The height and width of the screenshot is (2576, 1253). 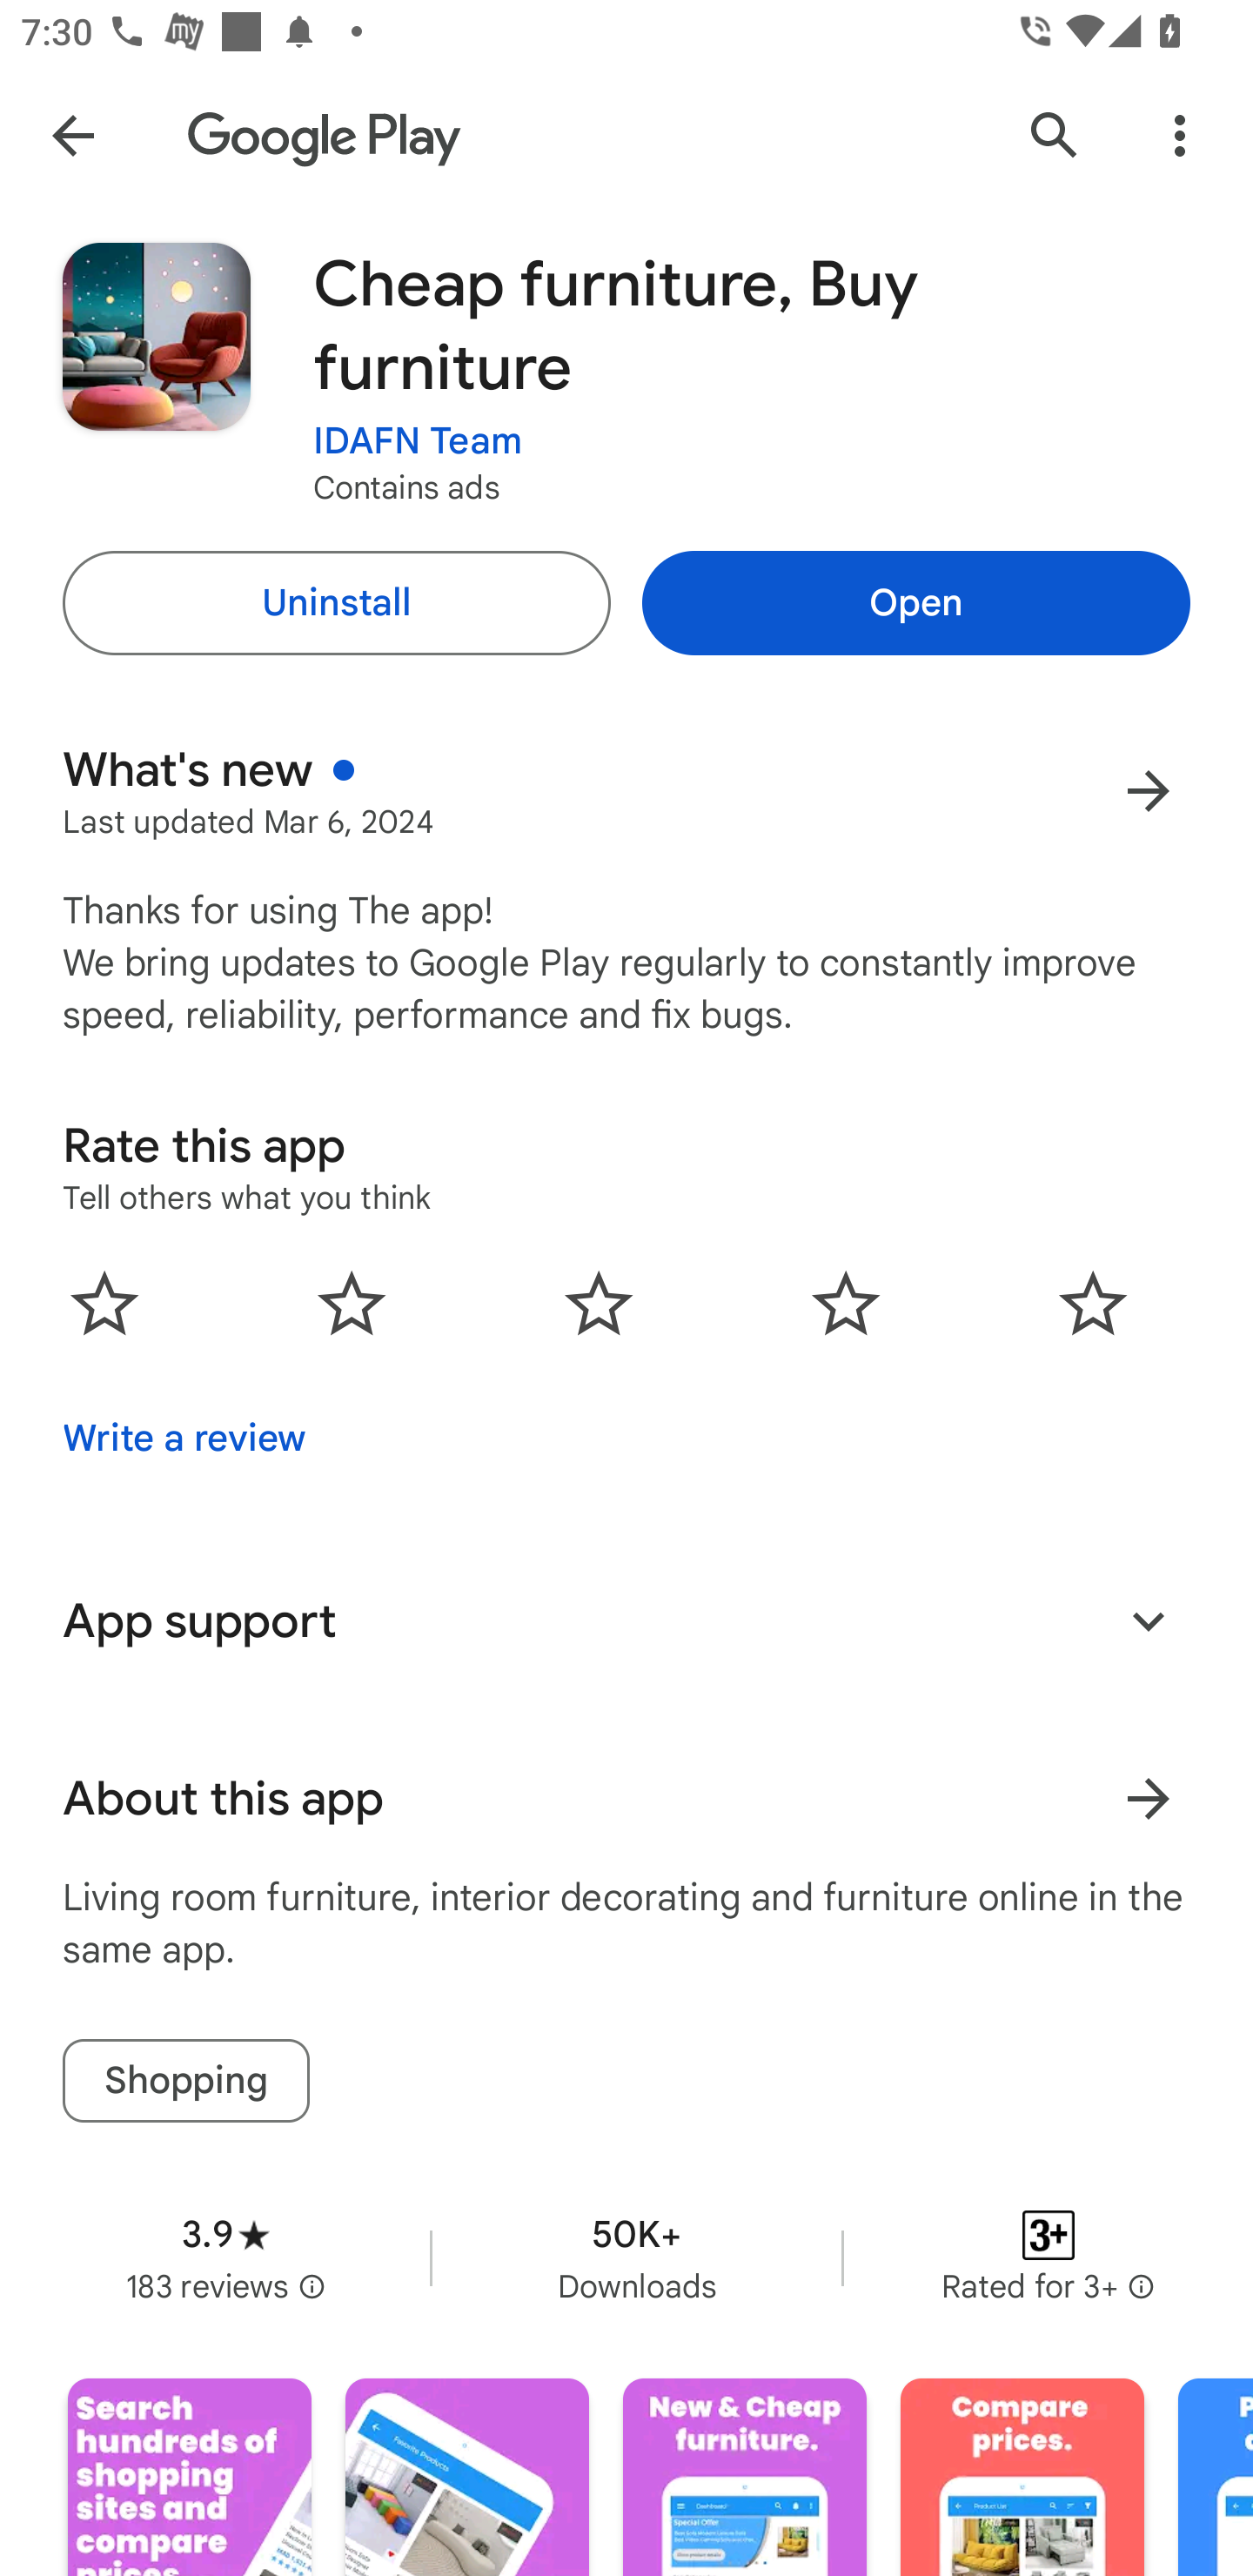 I want to click on IDAFN Team, so click(x=418, y=442).